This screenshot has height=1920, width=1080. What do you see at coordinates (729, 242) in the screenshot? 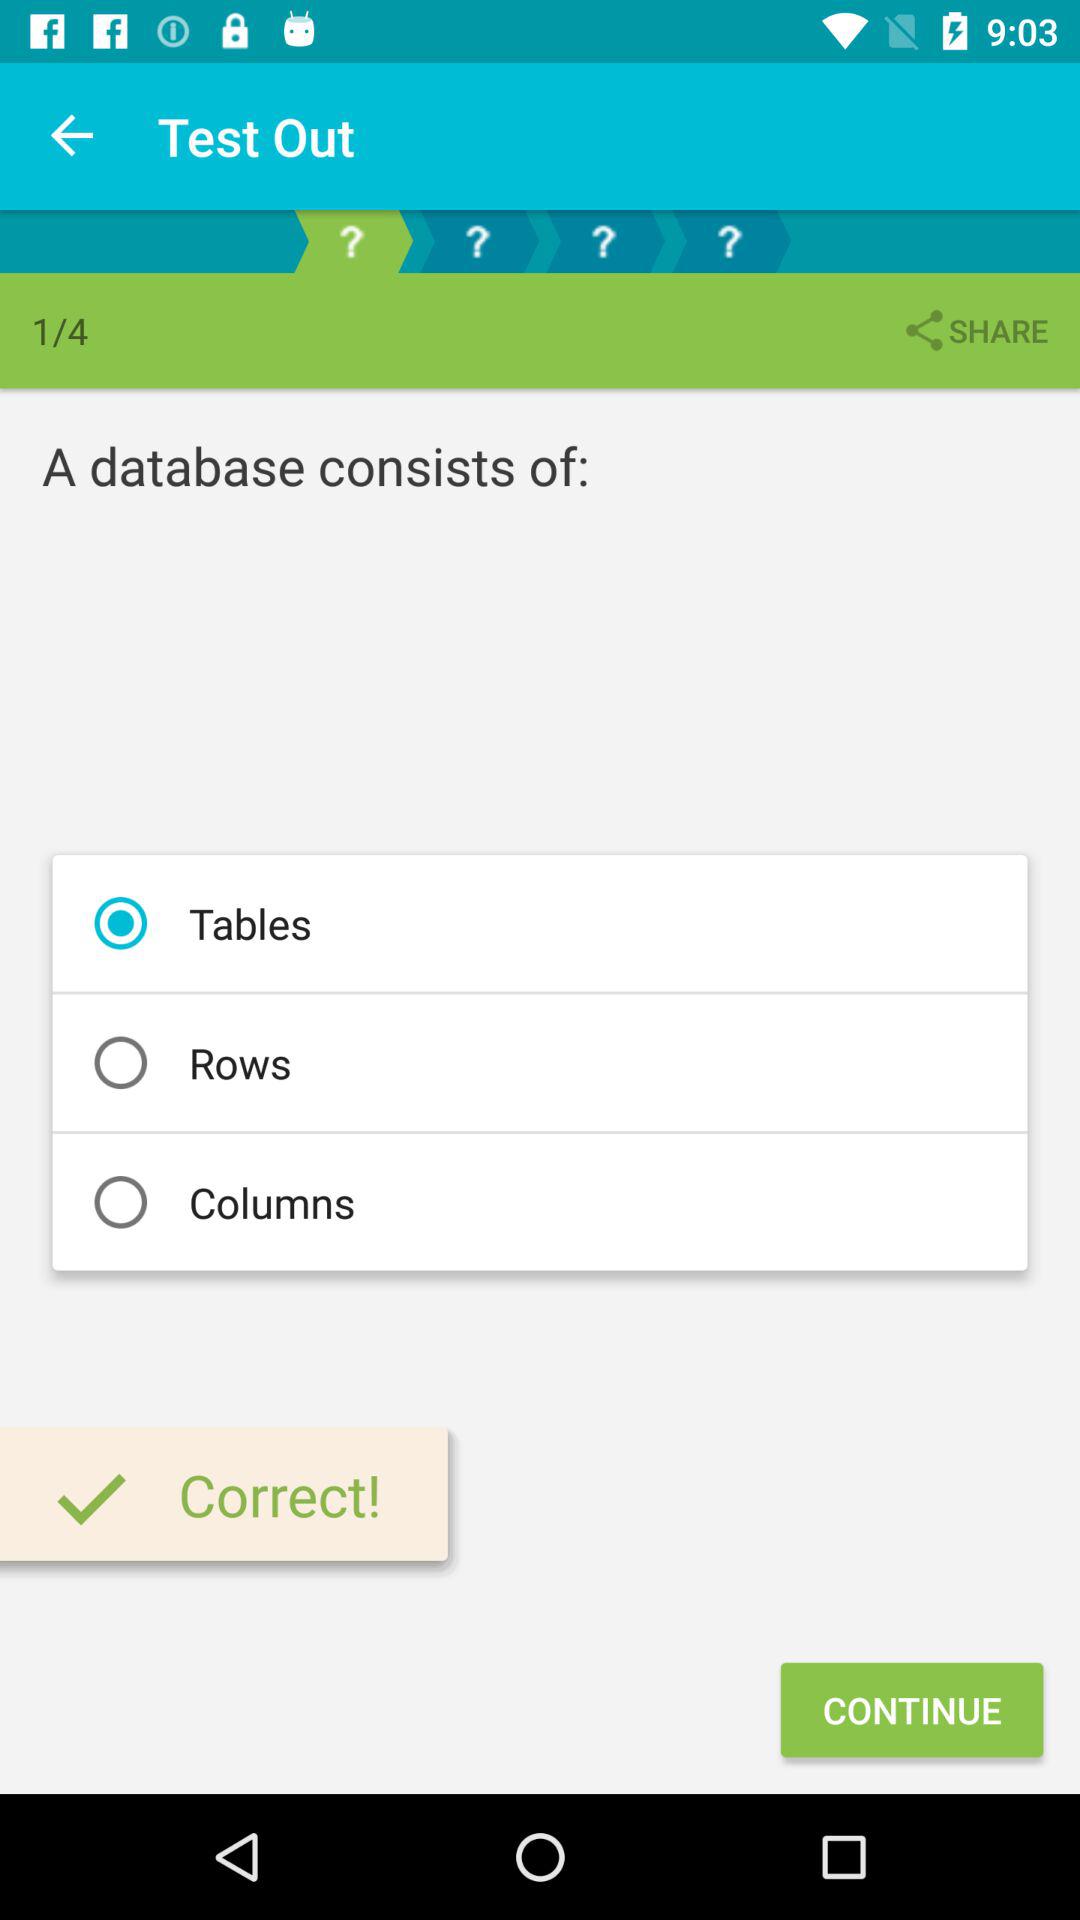
I see `help` at bounding box center [729, 242].